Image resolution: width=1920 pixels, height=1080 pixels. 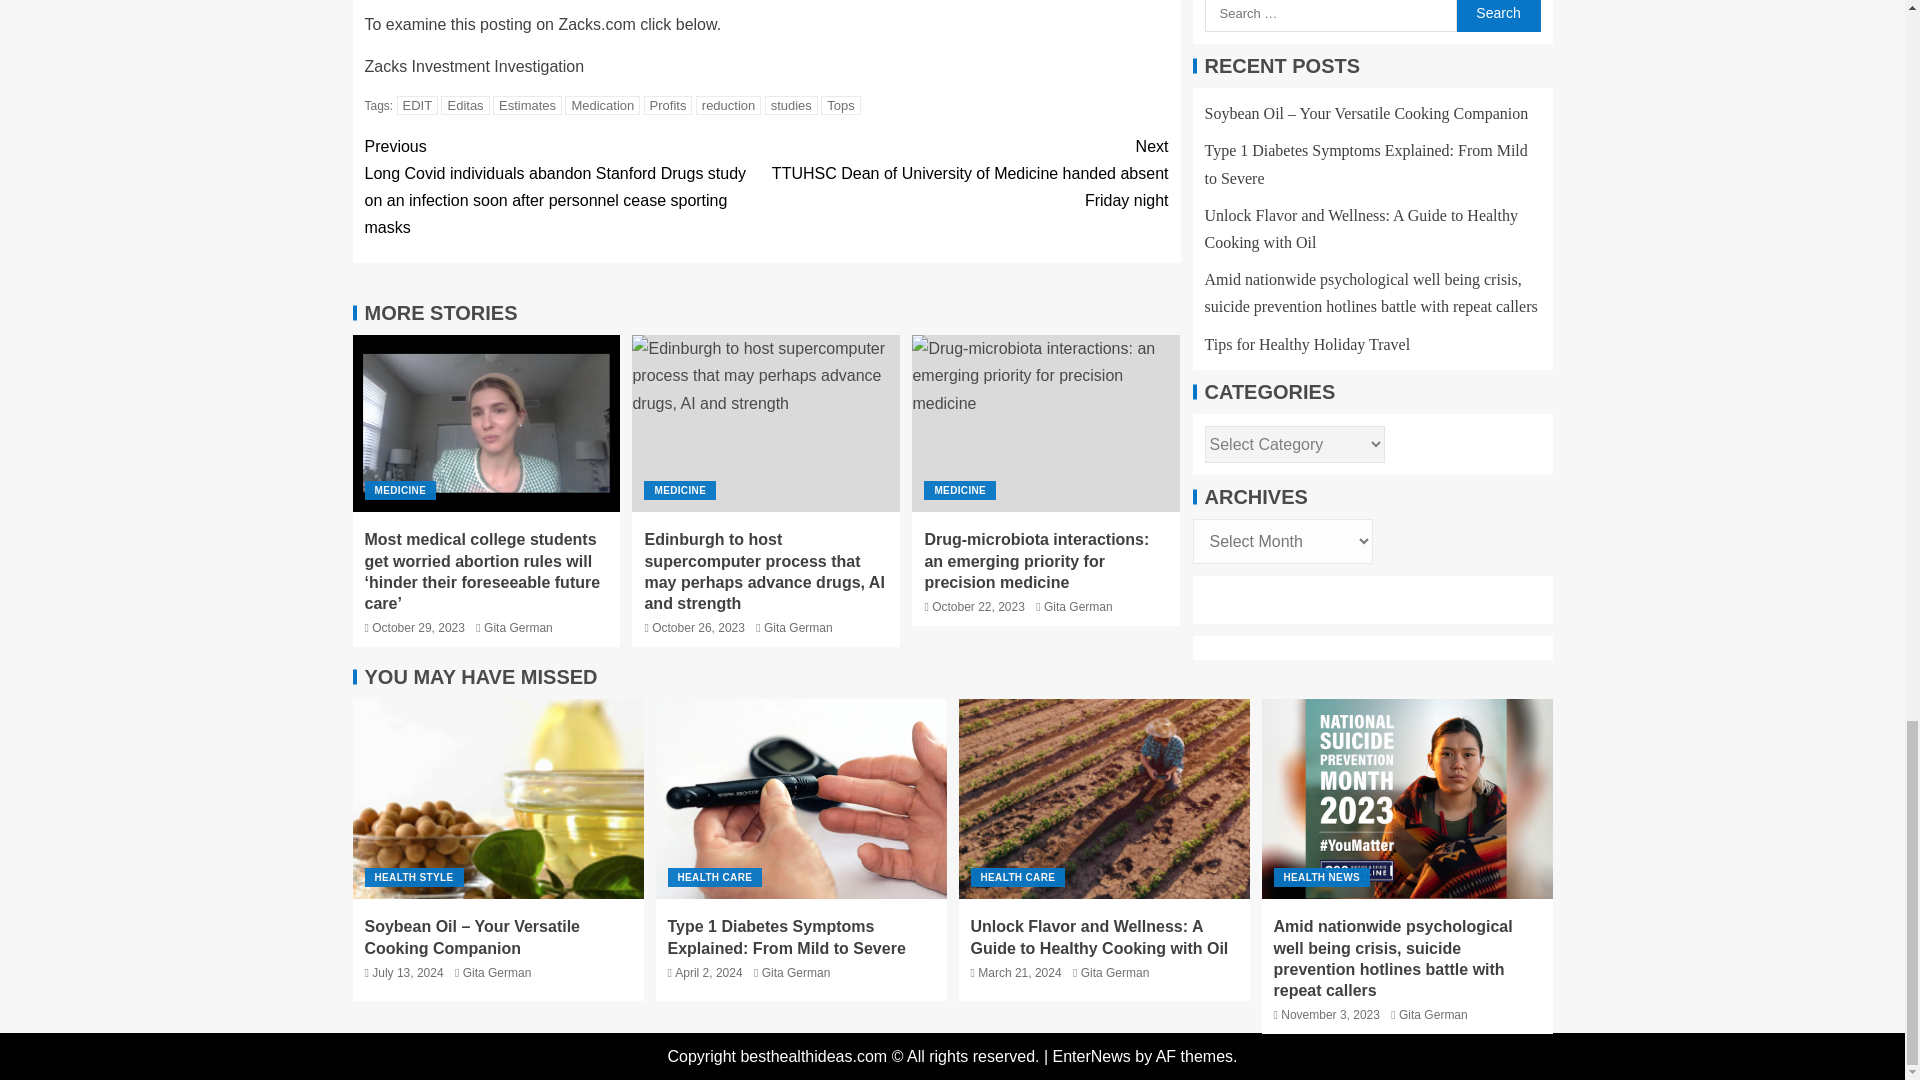 I want to click on Editas, so click(x=465, y=105).